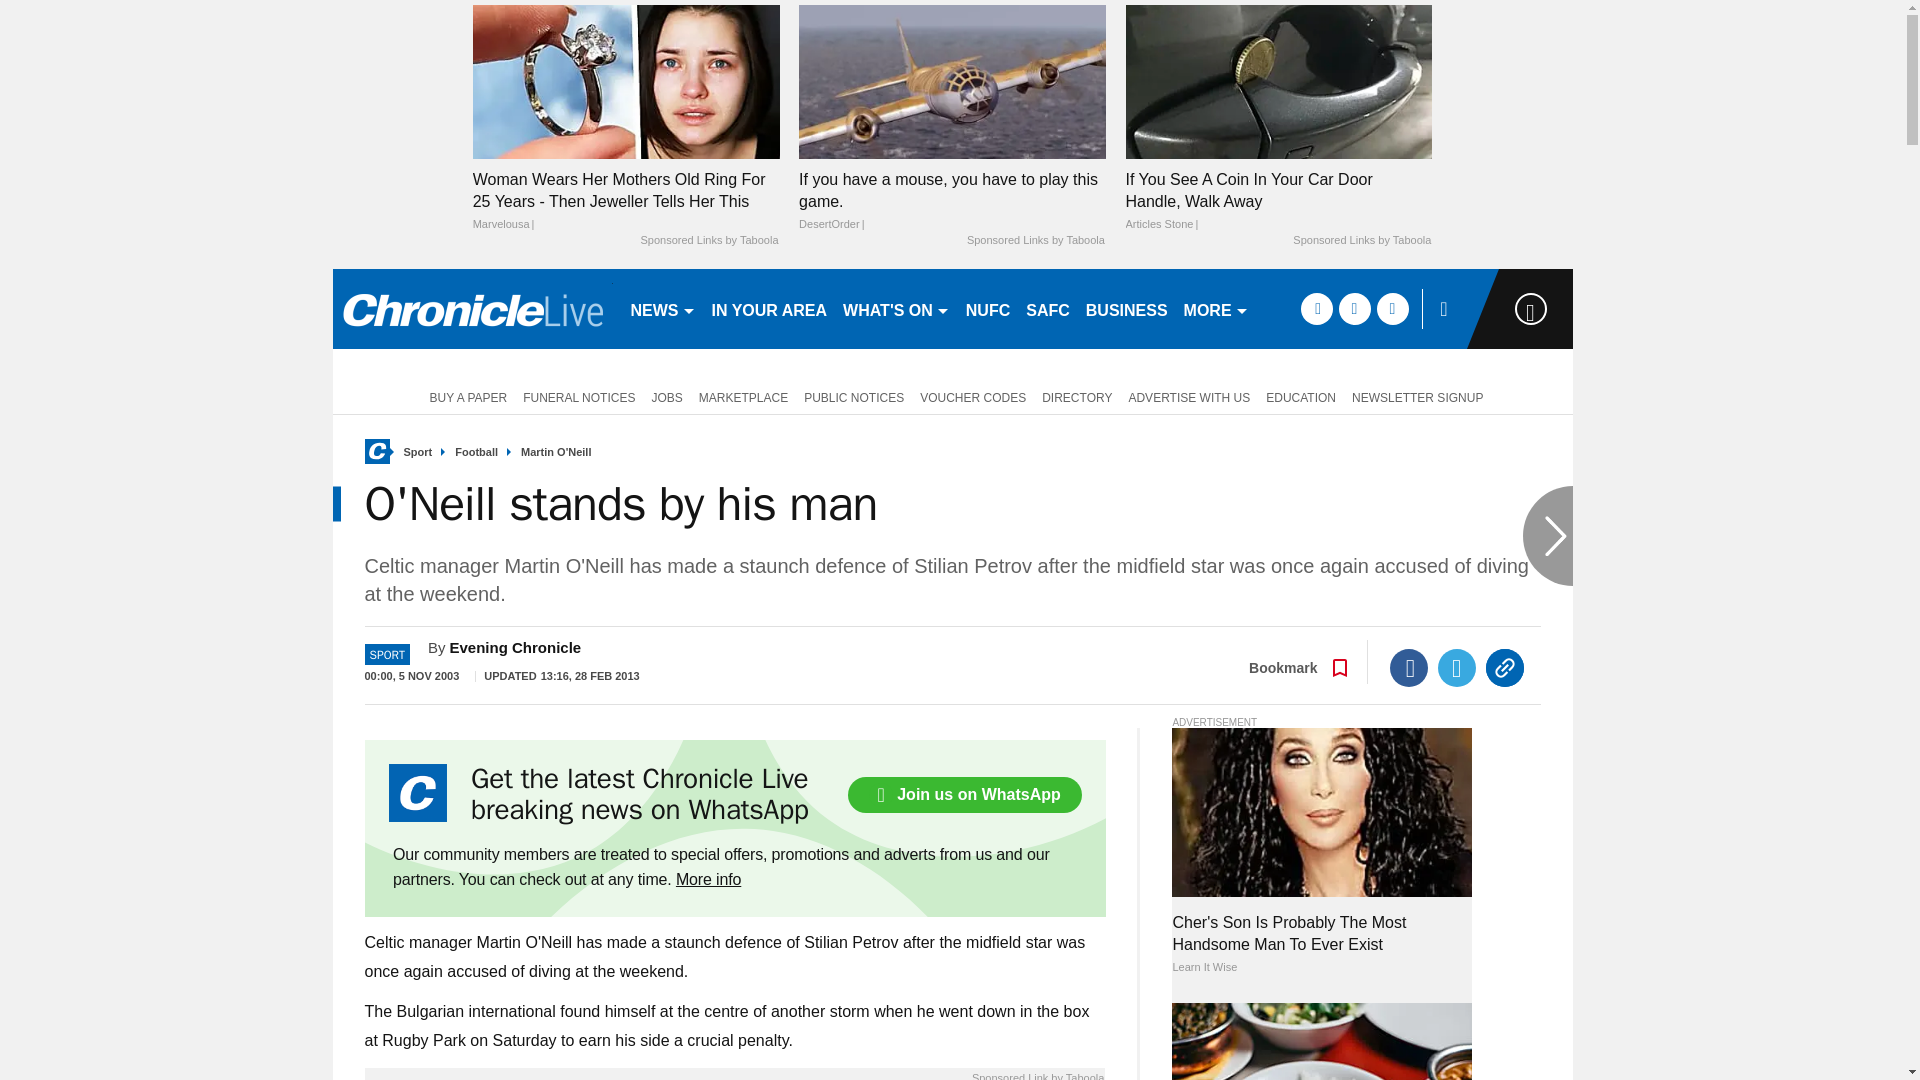 The image size is (1920, 1080). Describe the element at coordinates (896, 308) in the screenshot. I see `WHAT'S ON` at that location.